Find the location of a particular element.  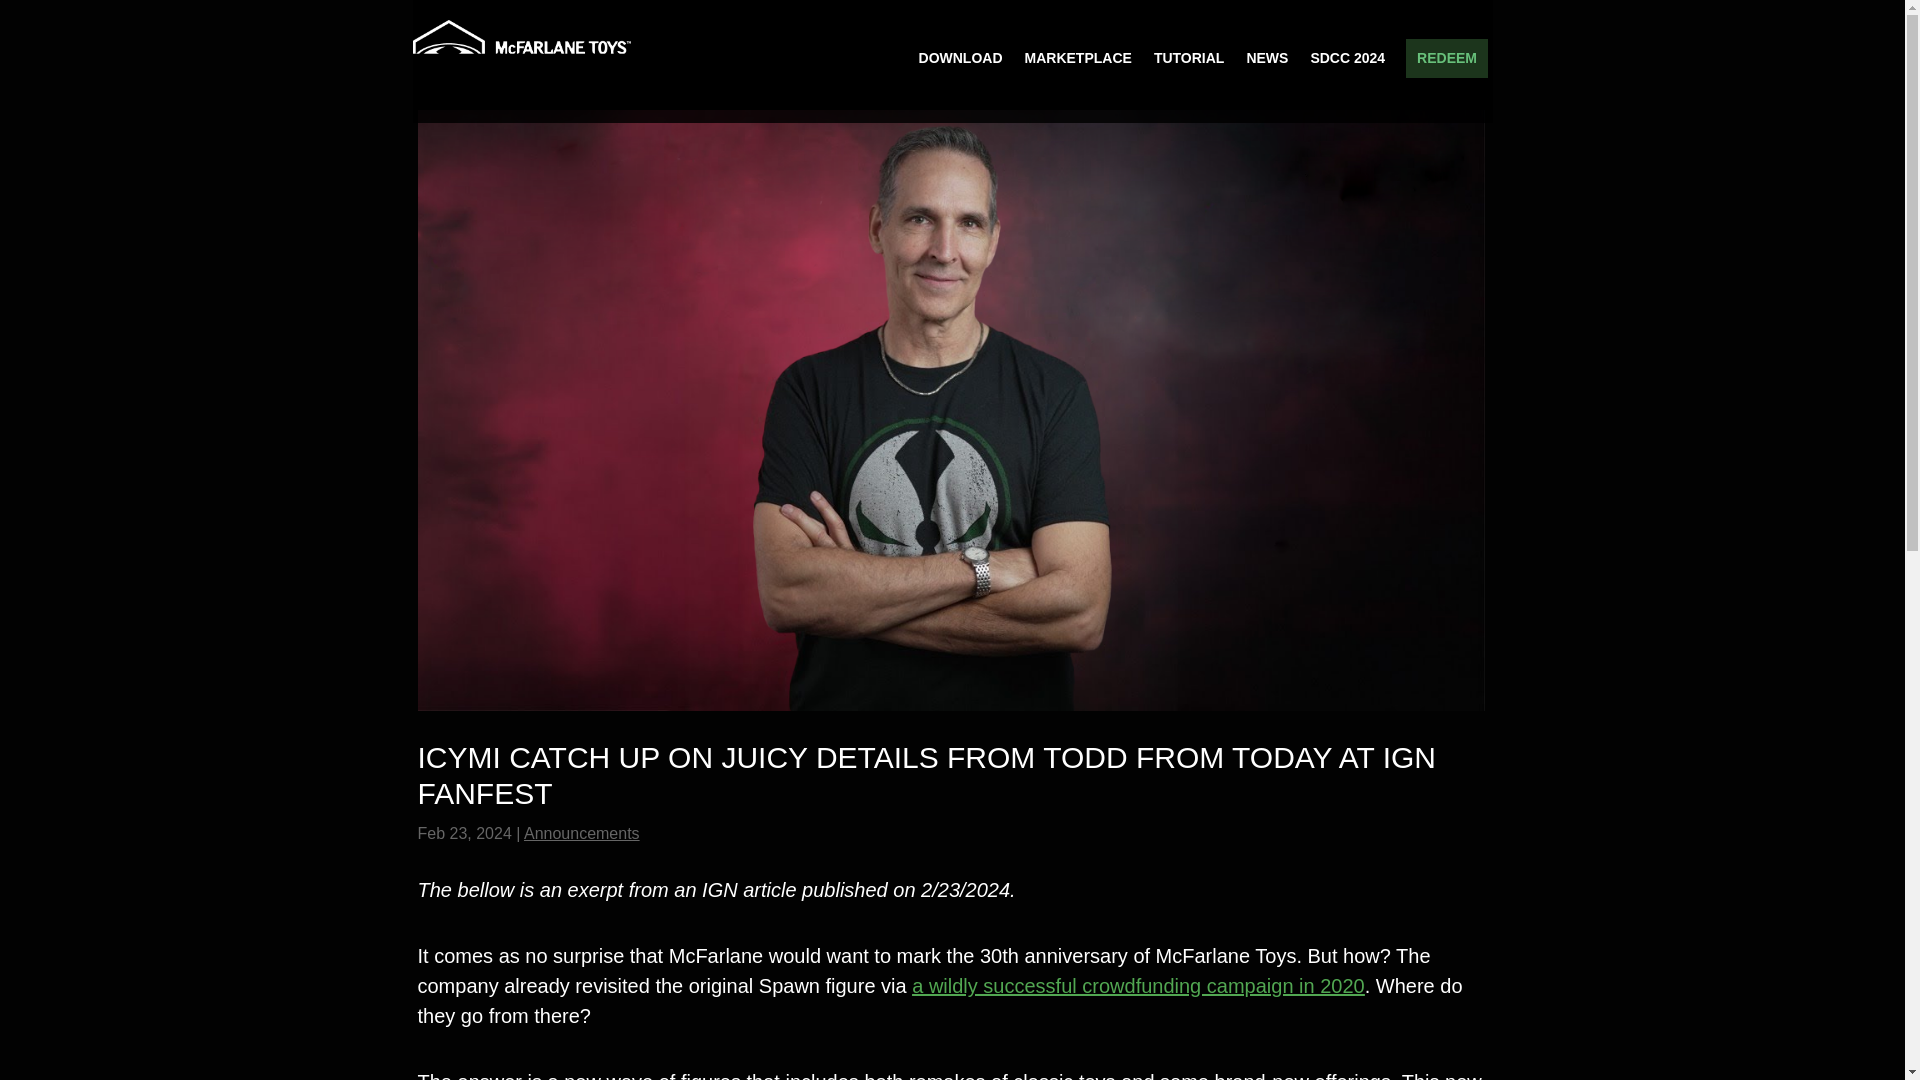

connect-wallet is located at coordinates (1446, 62).